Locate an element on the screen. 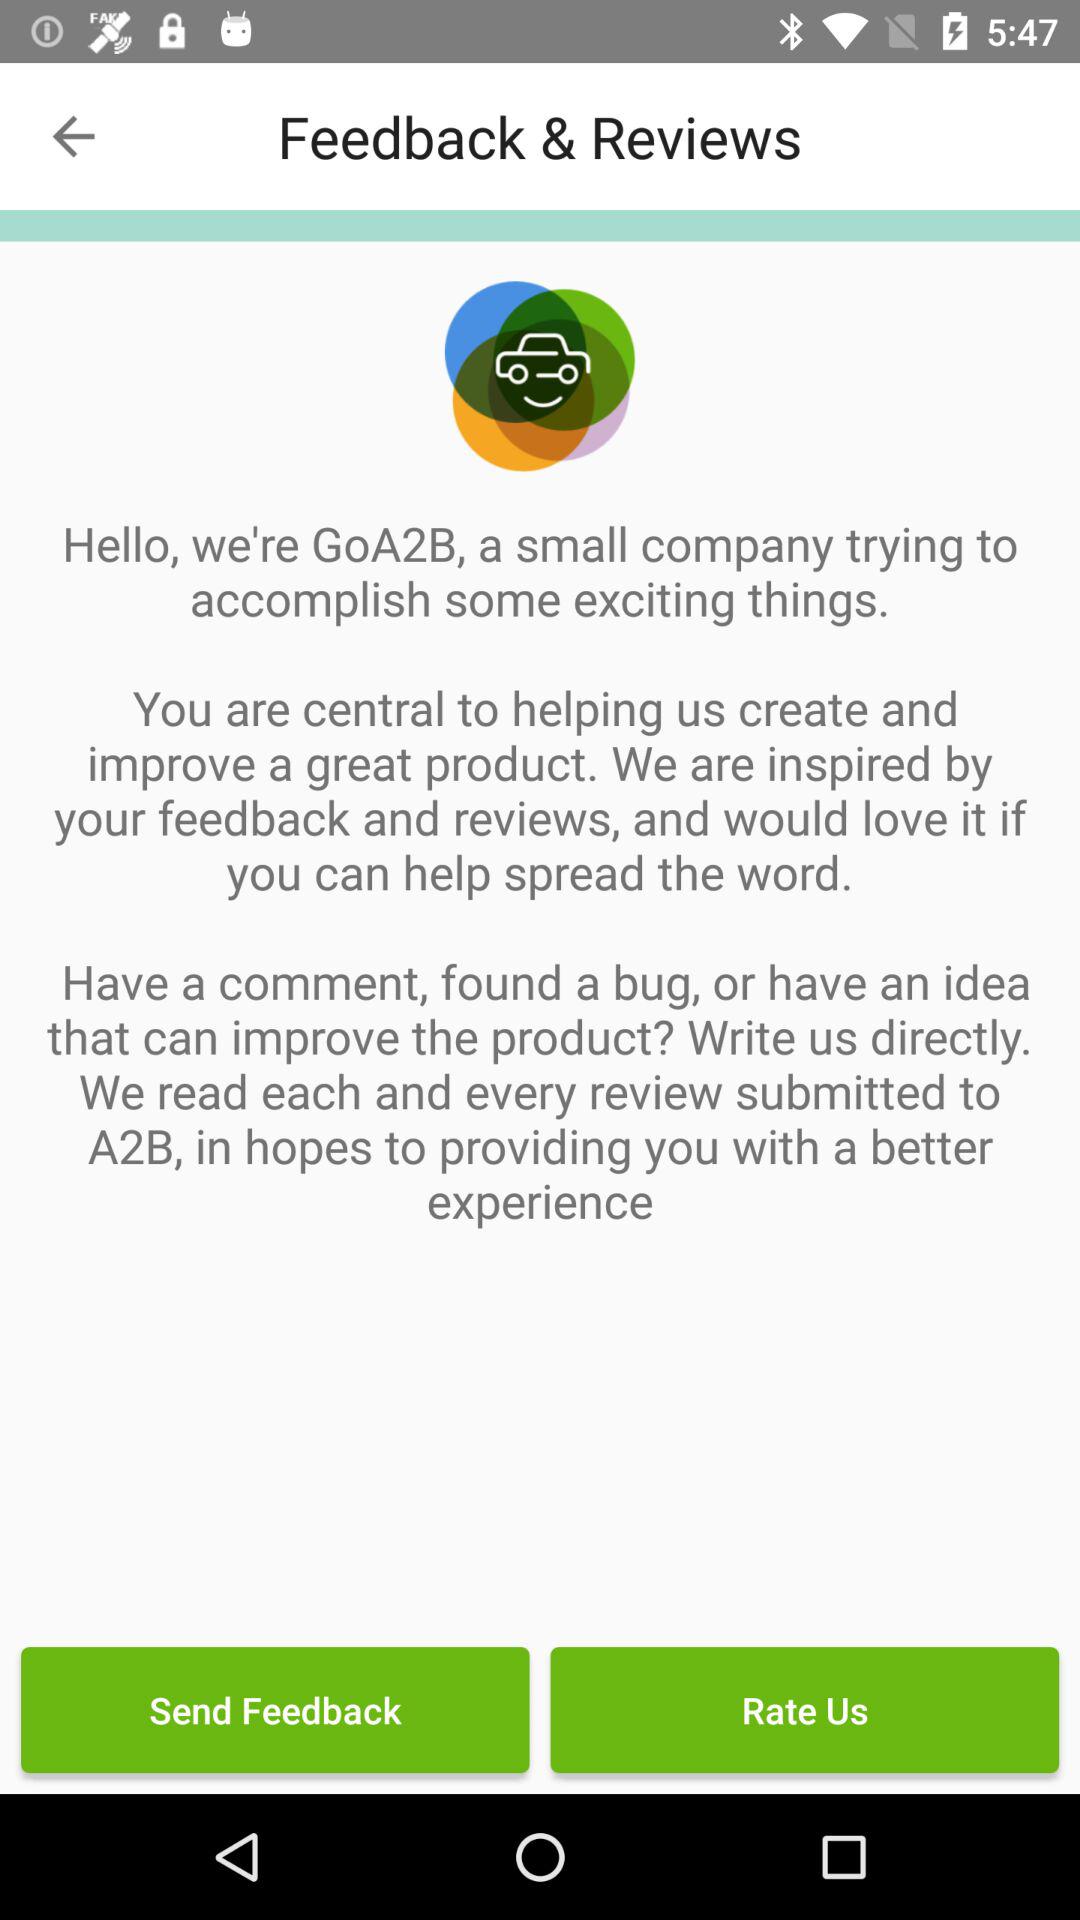 This screenshot has height=1920, width=1080. swipe until send feedback icon is located at coordinates (275, 1710).